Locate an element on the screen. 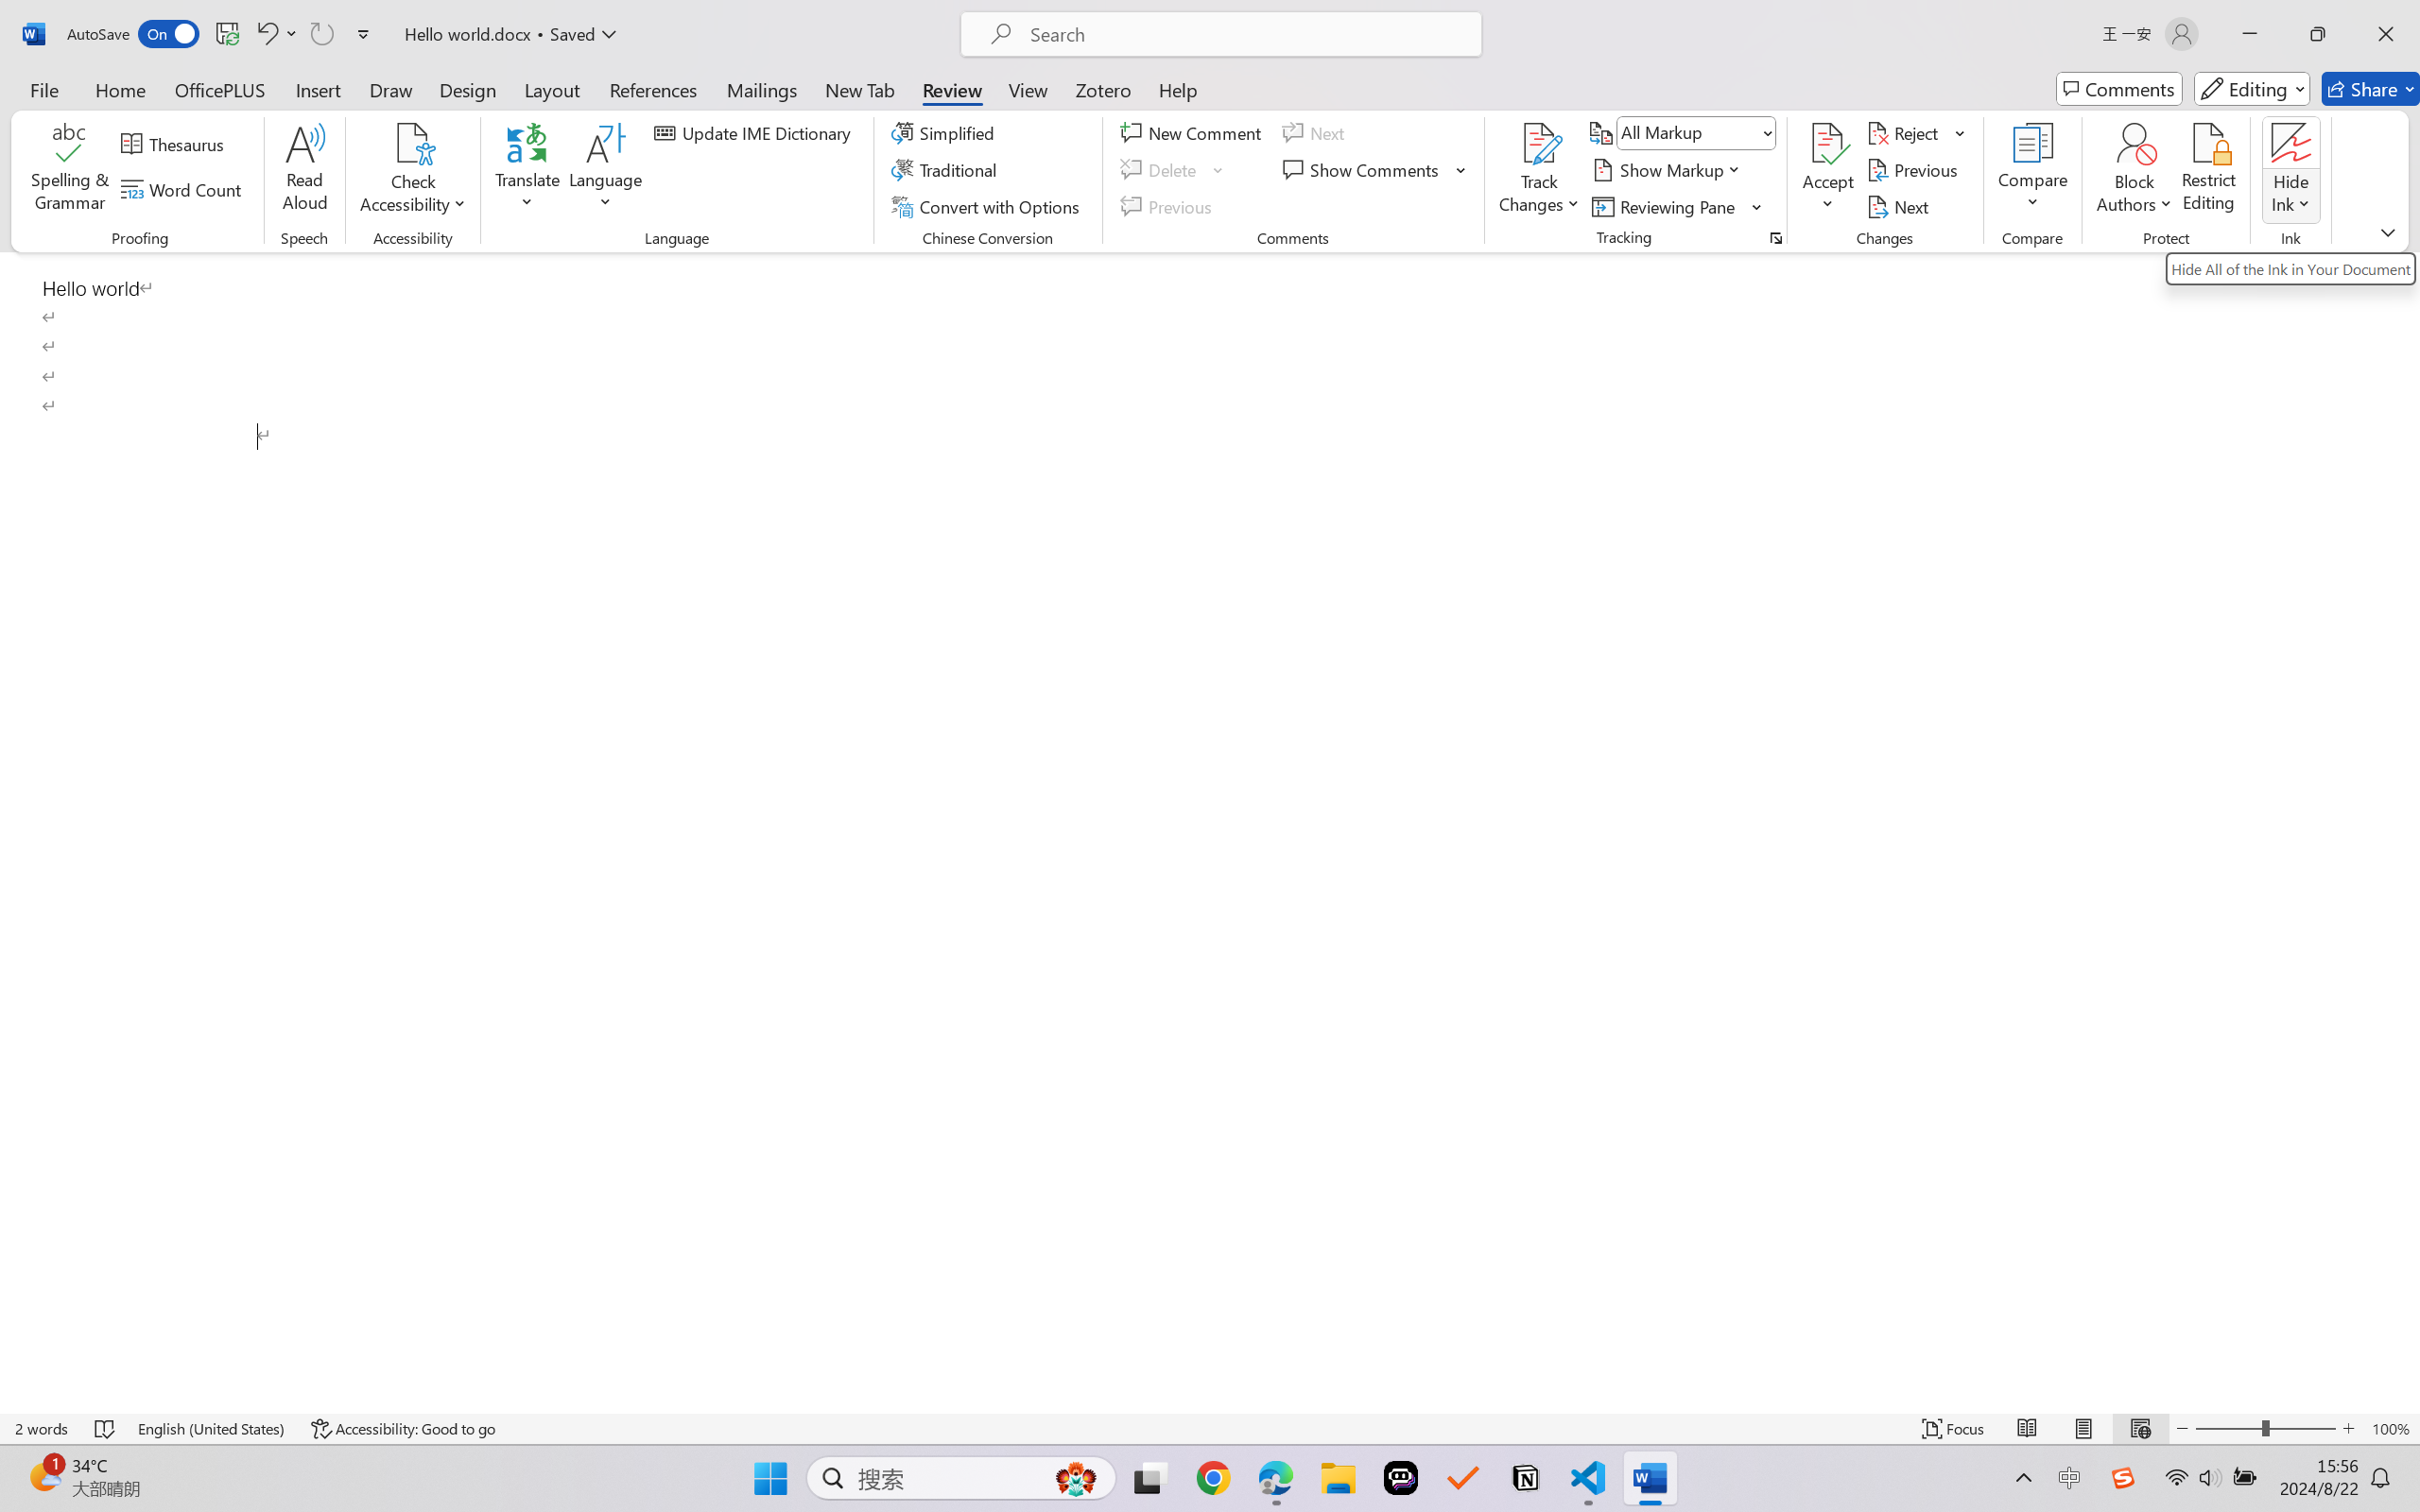  Zoom In is located at coordinates (2349, 1429).